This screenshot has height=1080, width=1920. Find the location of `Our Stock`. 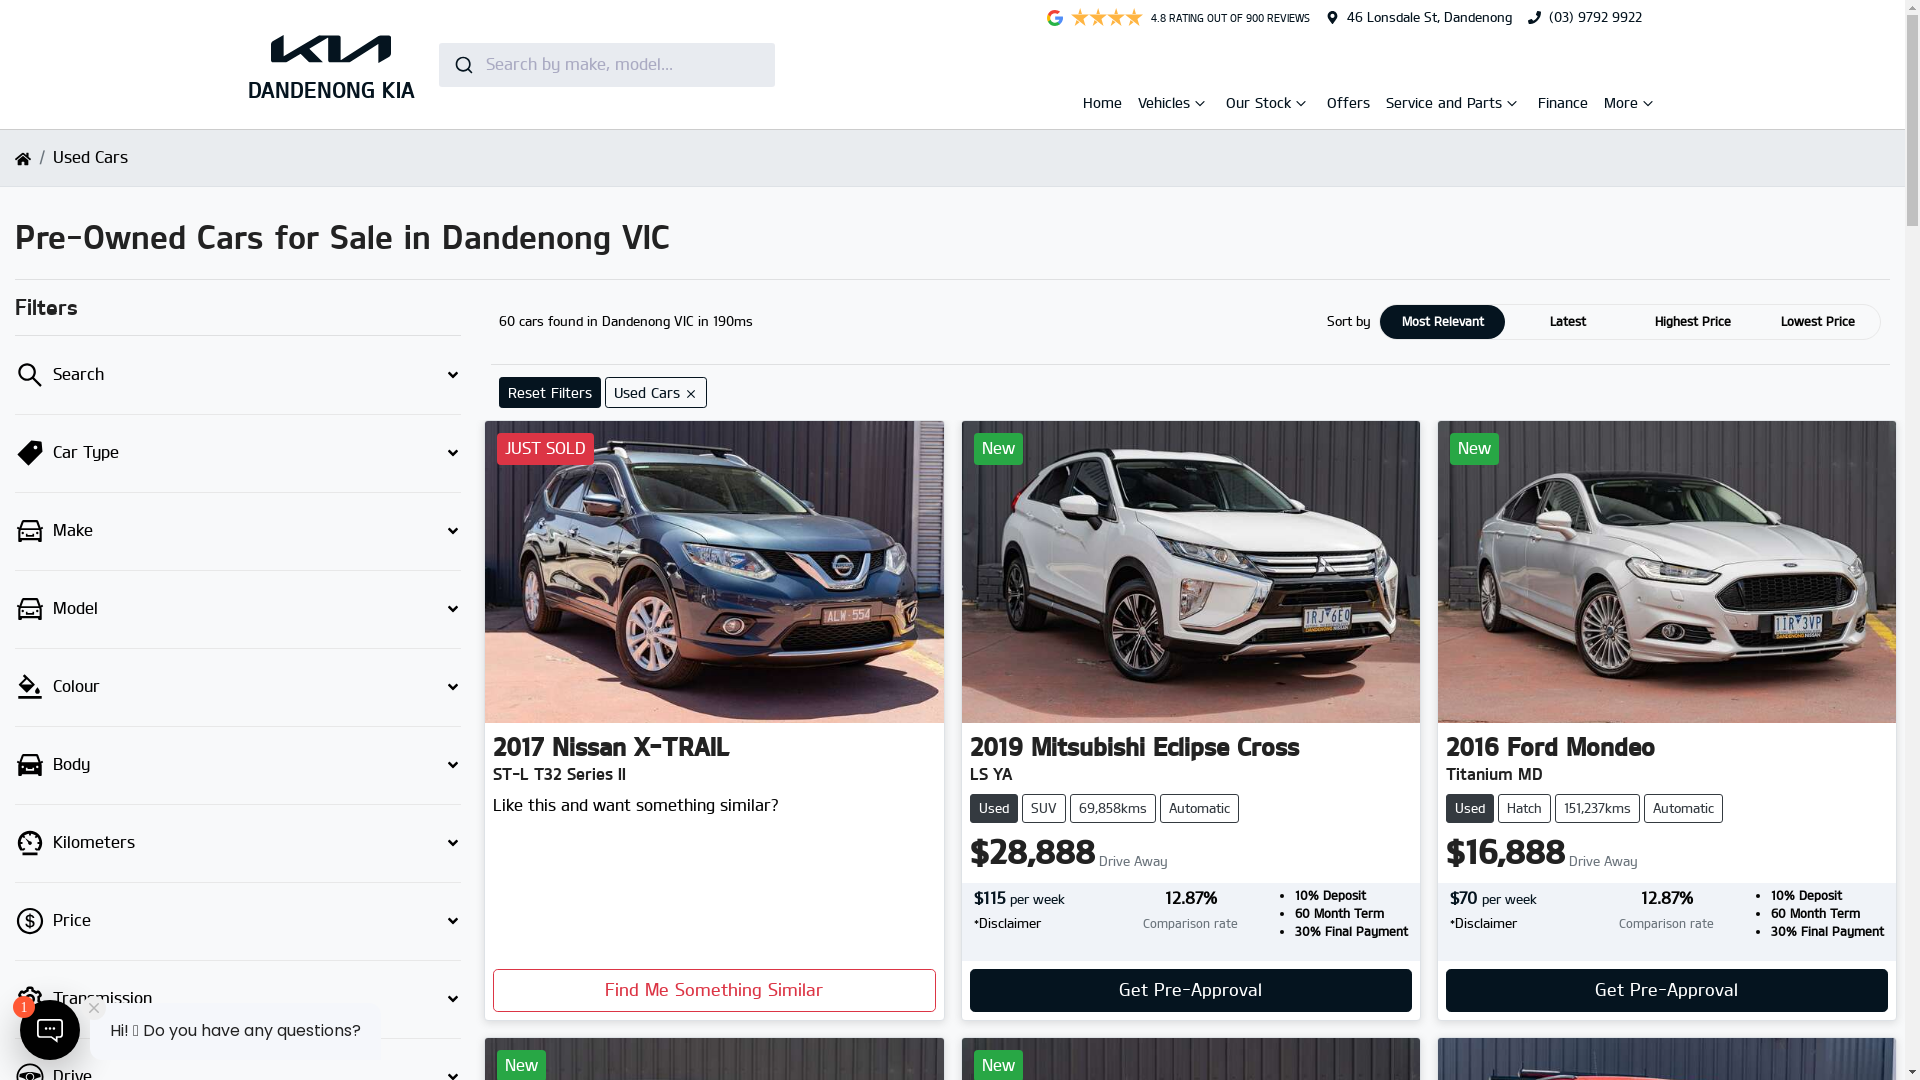

Our Stock is located at coordinates (1260, 106).